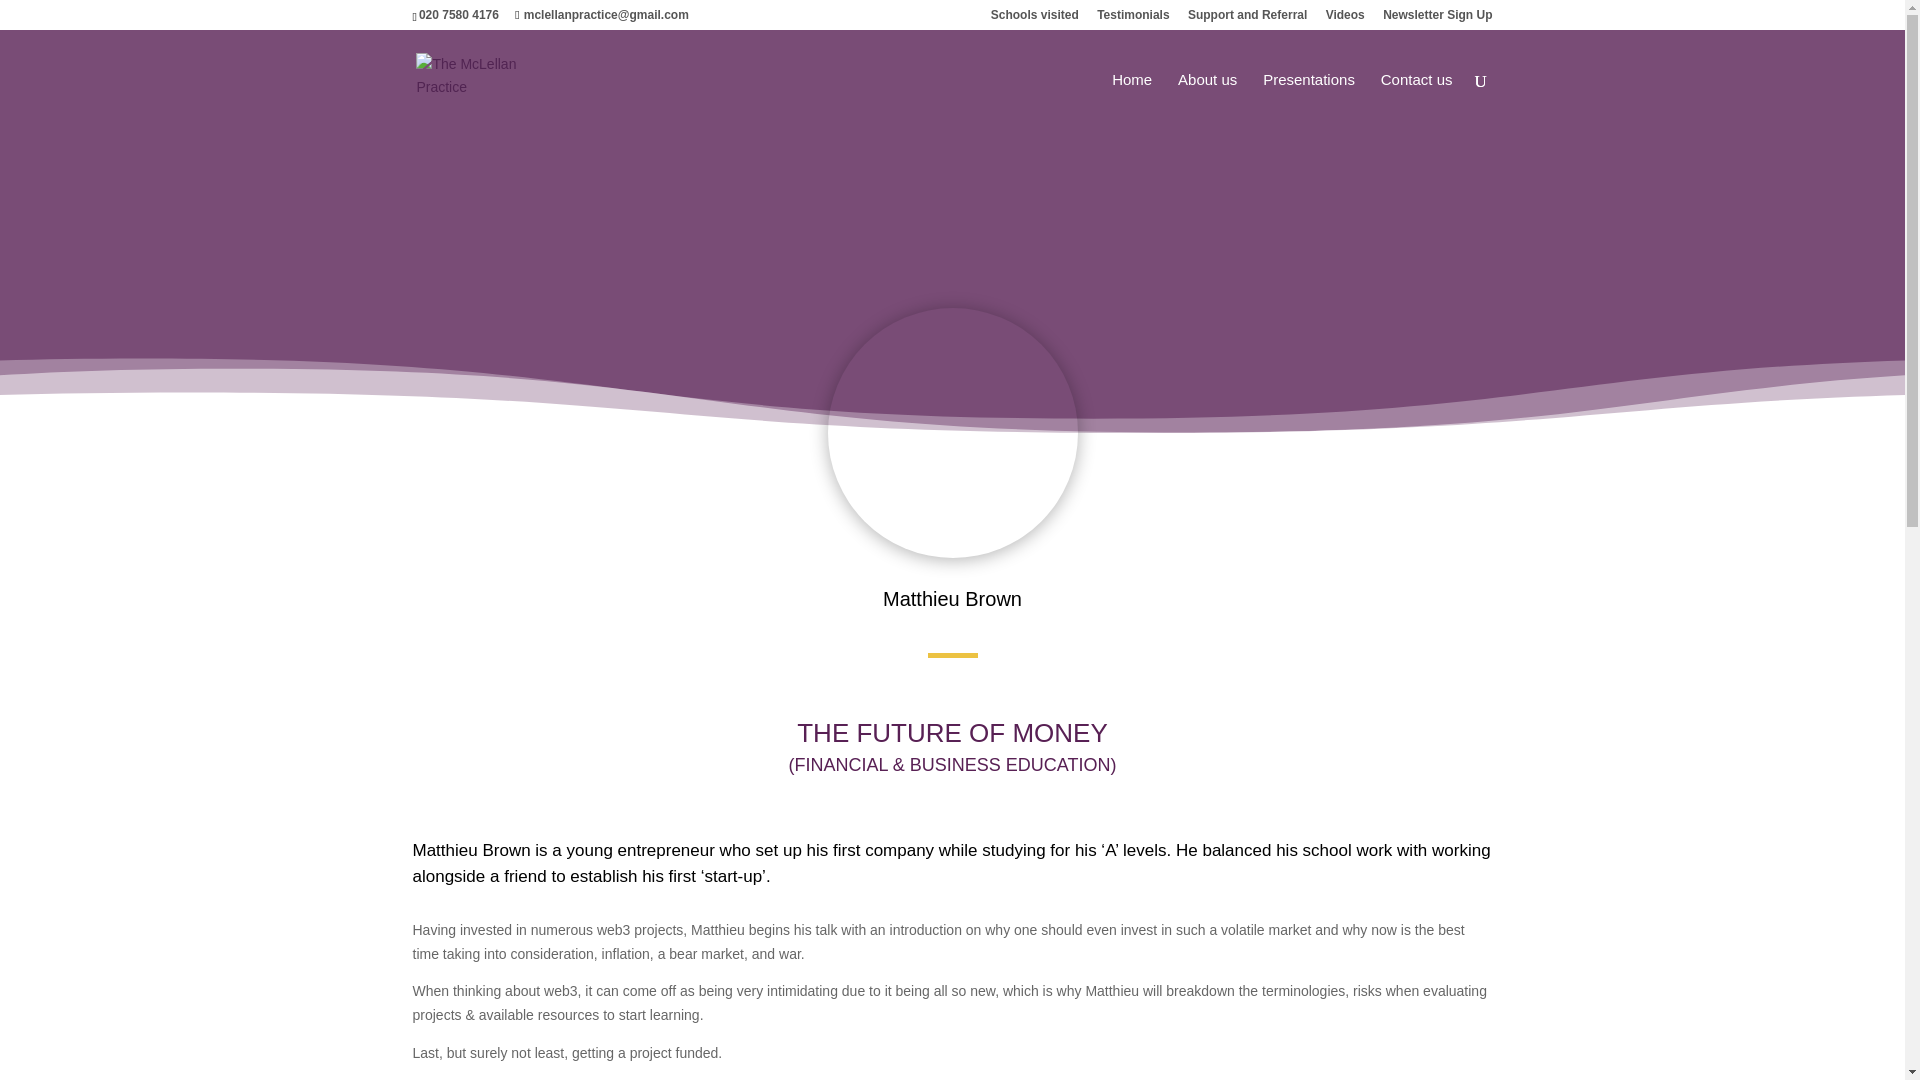 This screenshot has width=1920, height=1080. What do you see at coordinates (1416, 101) in the screenshot?
I see `Contact us` at bounding box center [1416, 101].